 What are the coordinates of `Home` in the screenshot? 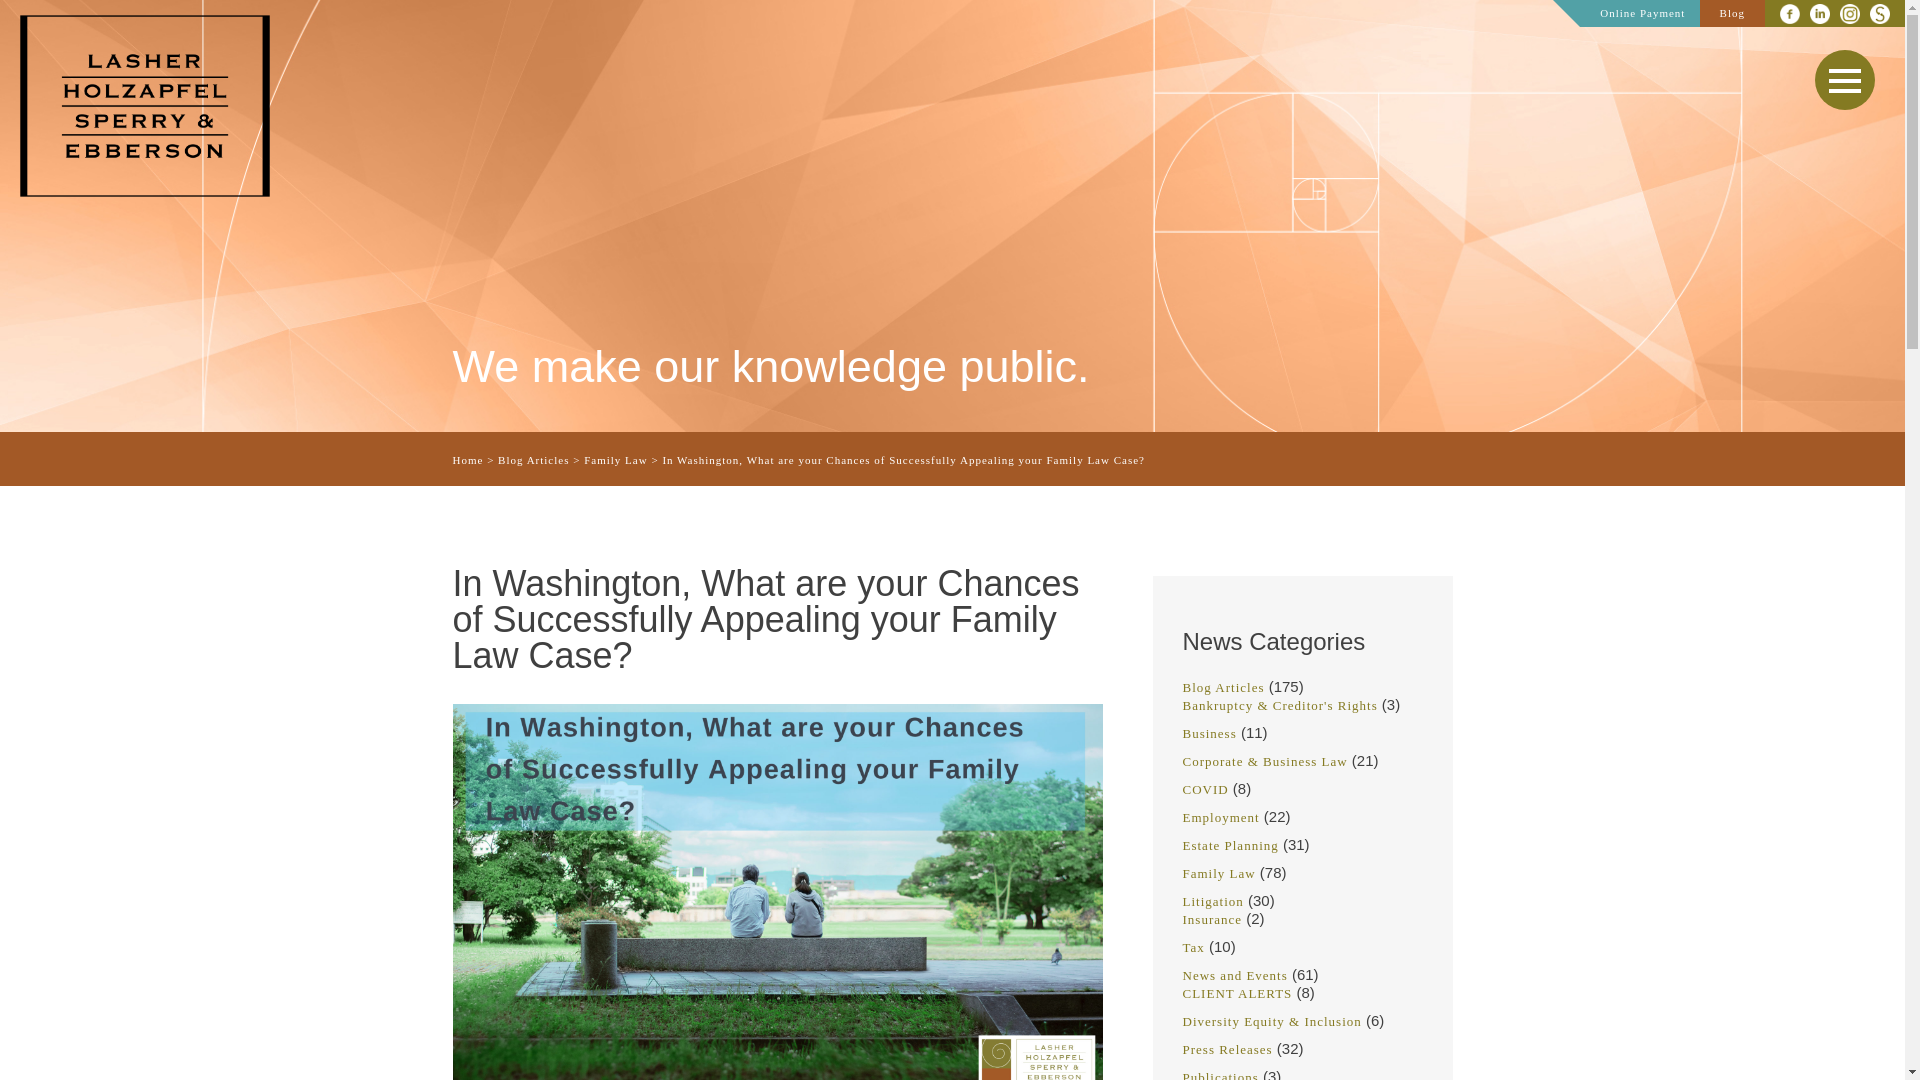 It's located at (467, 459).